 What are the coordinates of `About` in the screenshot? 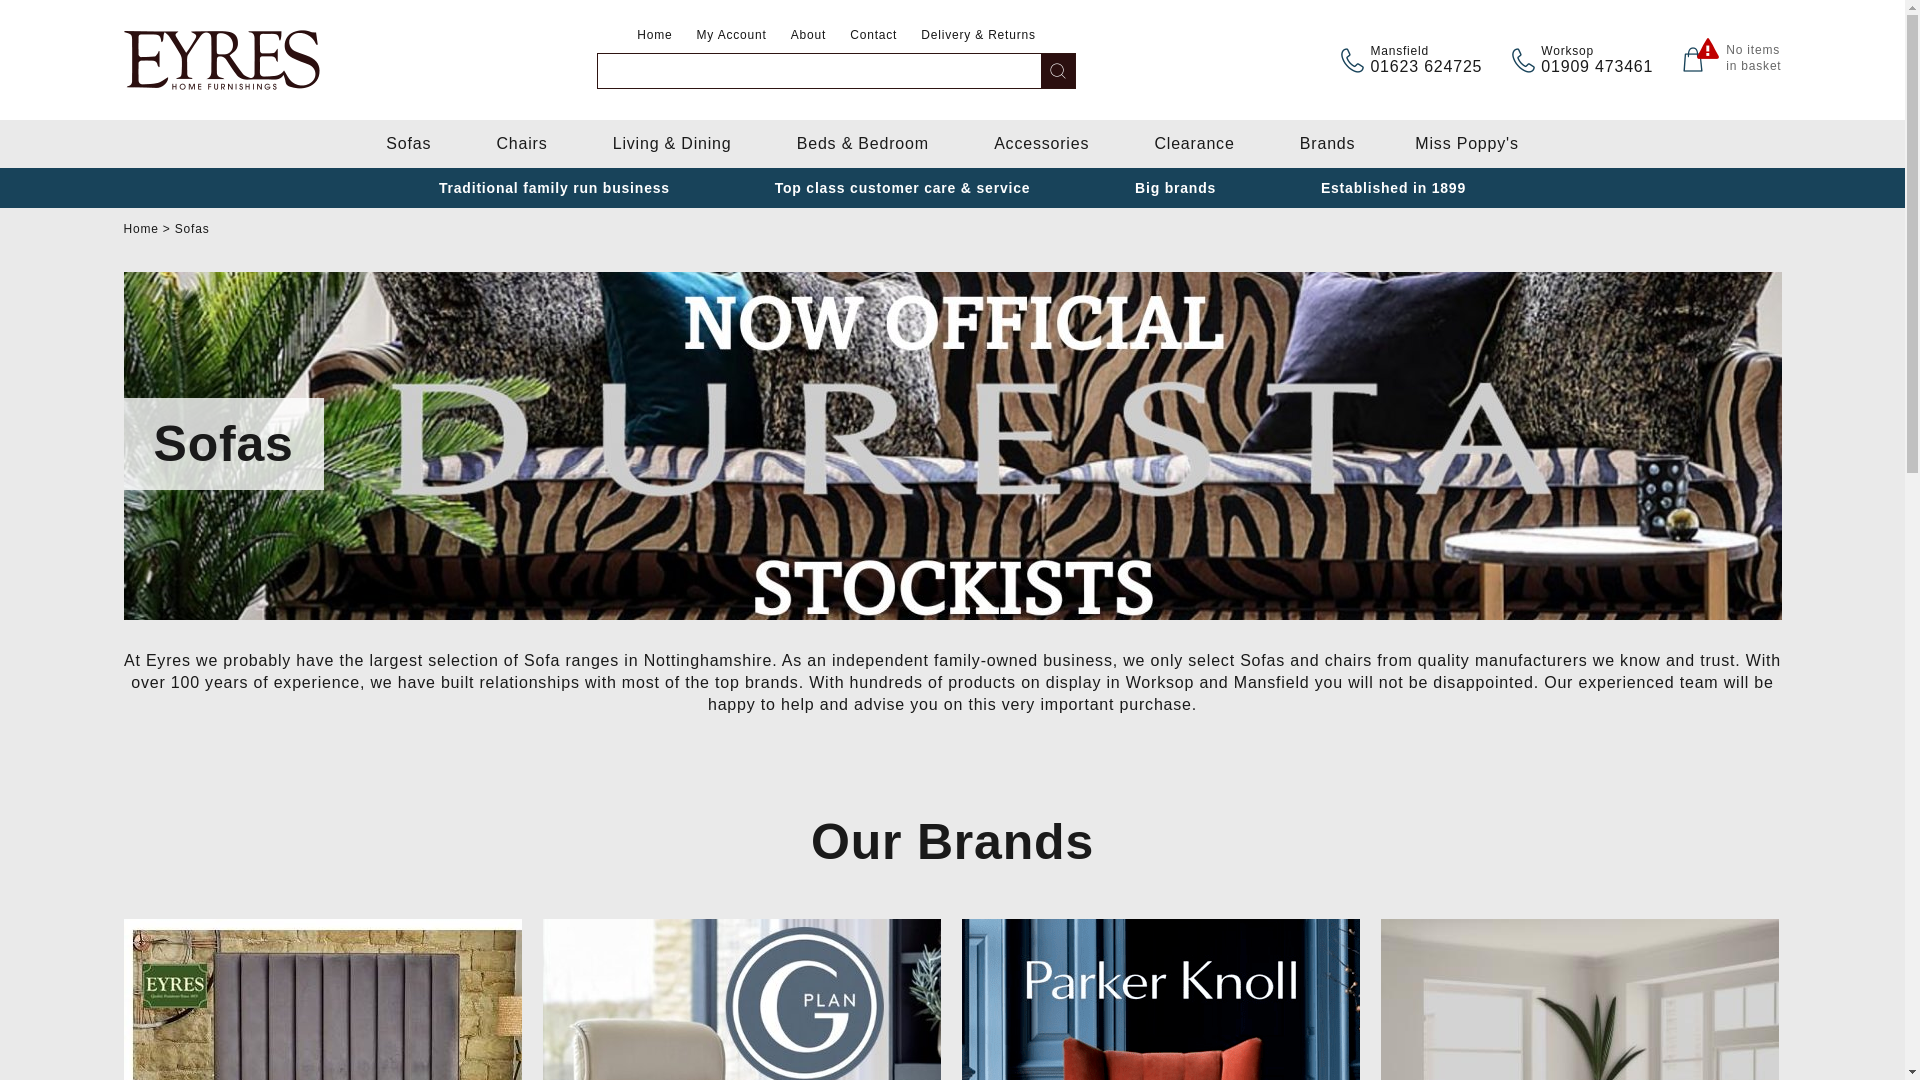 It's located at (408, 144).